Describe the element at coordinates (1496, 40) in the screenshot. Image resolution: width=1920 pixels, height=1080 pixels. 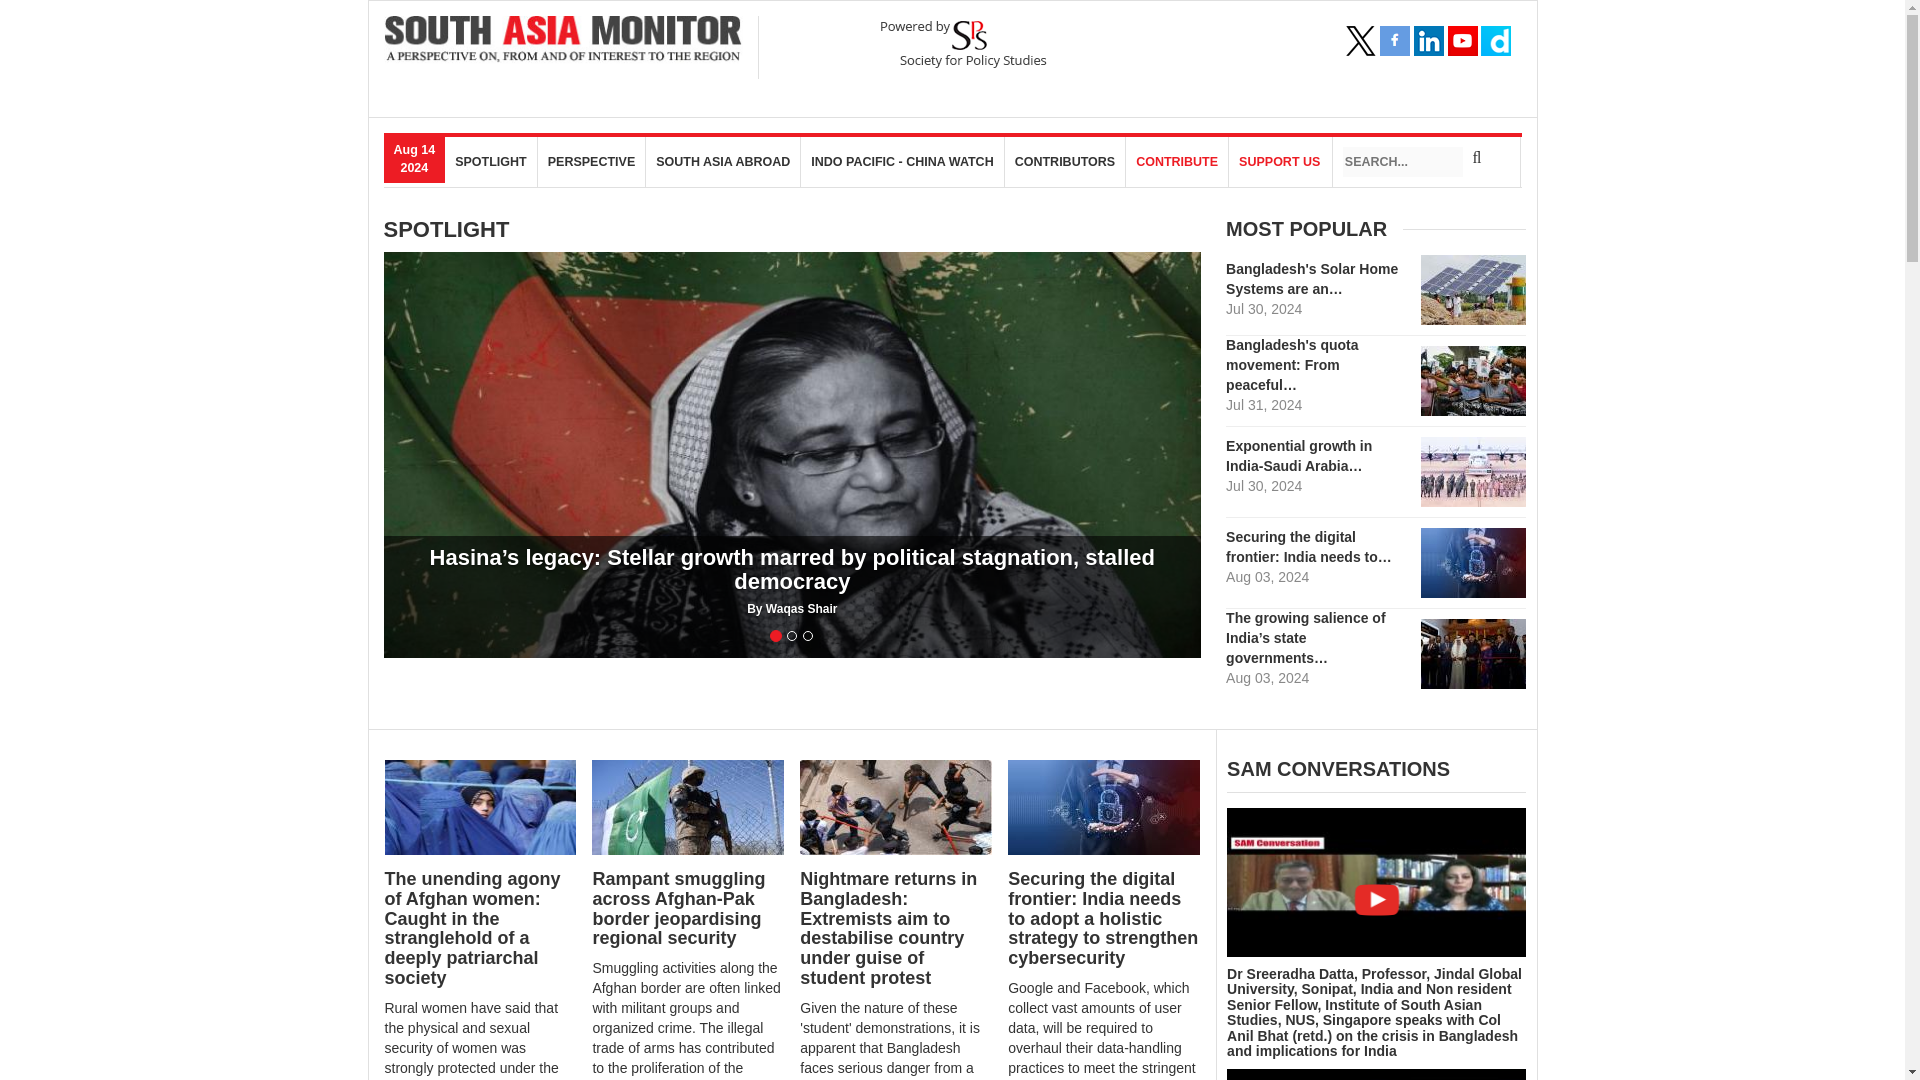
I see `Dailymotion` at that location.